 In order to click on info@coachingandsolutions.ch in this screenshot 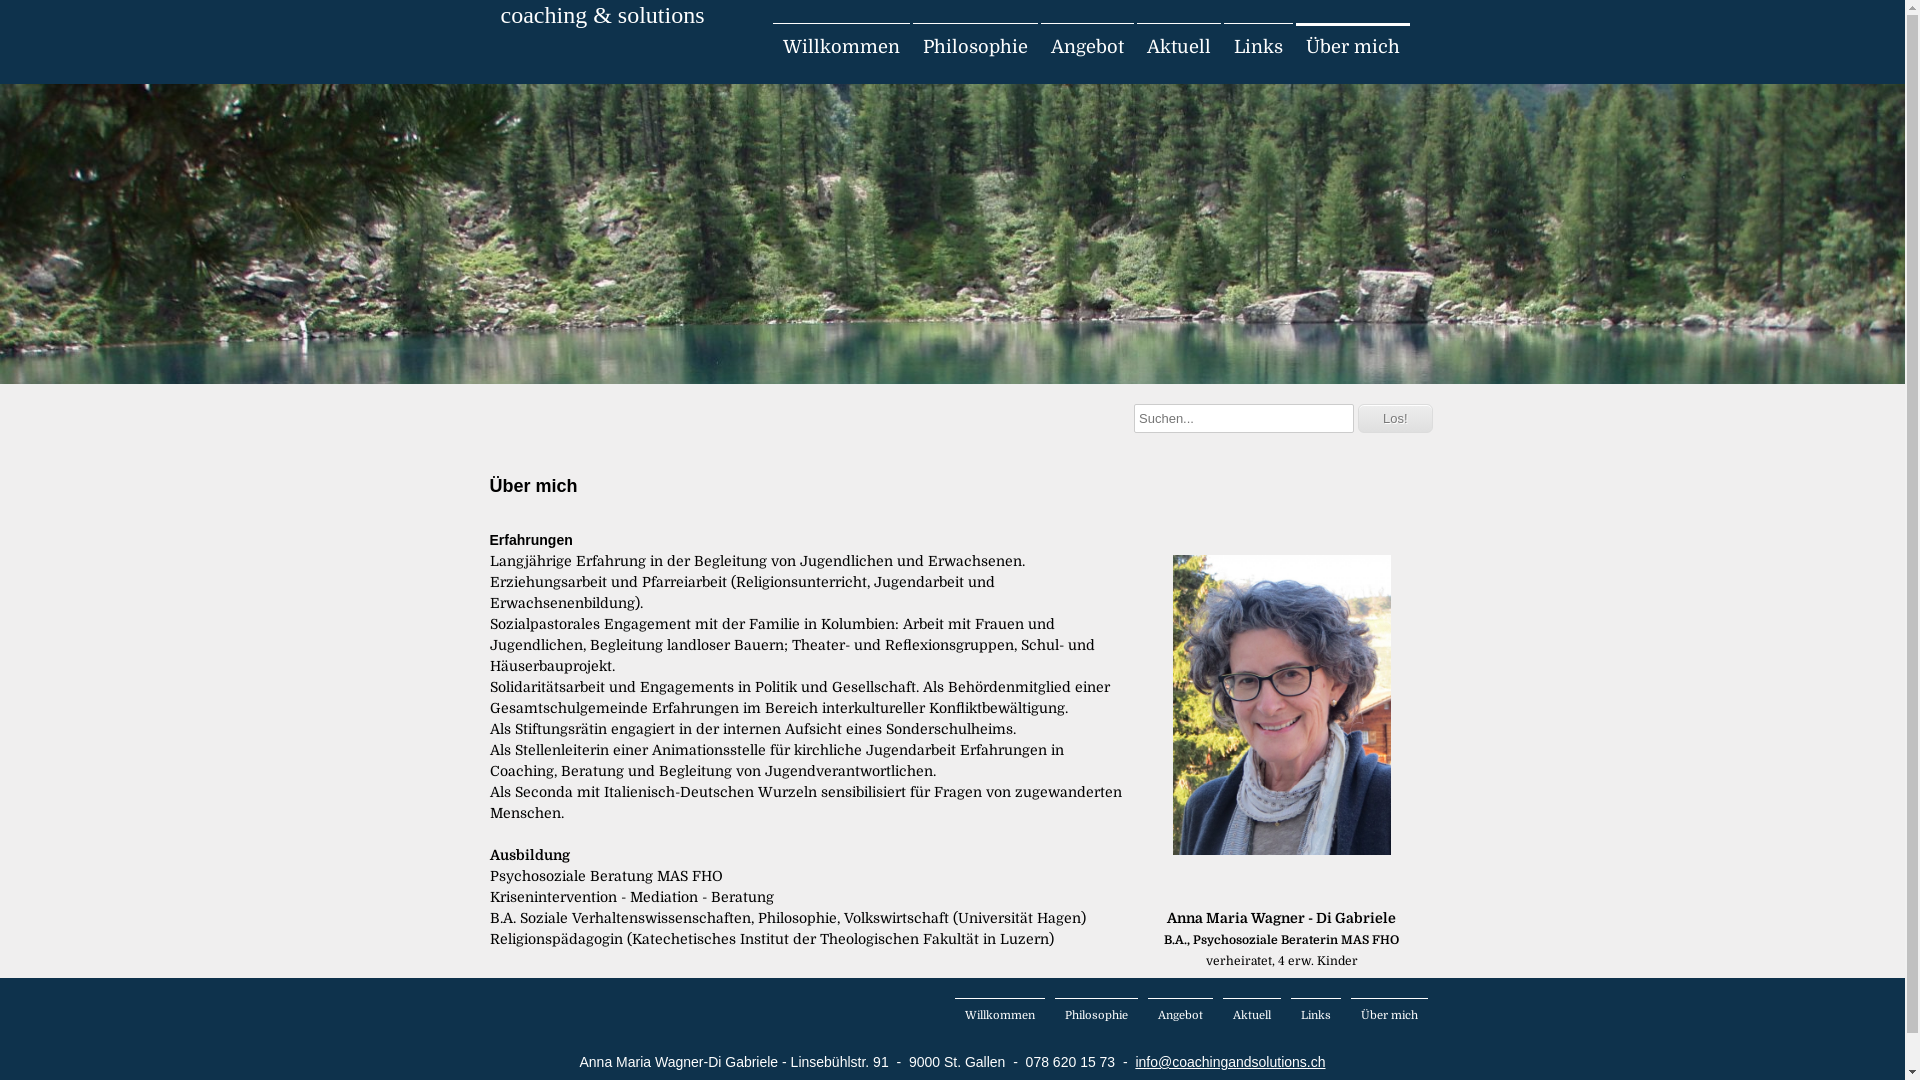, I will do `click(1230, 1062)`.